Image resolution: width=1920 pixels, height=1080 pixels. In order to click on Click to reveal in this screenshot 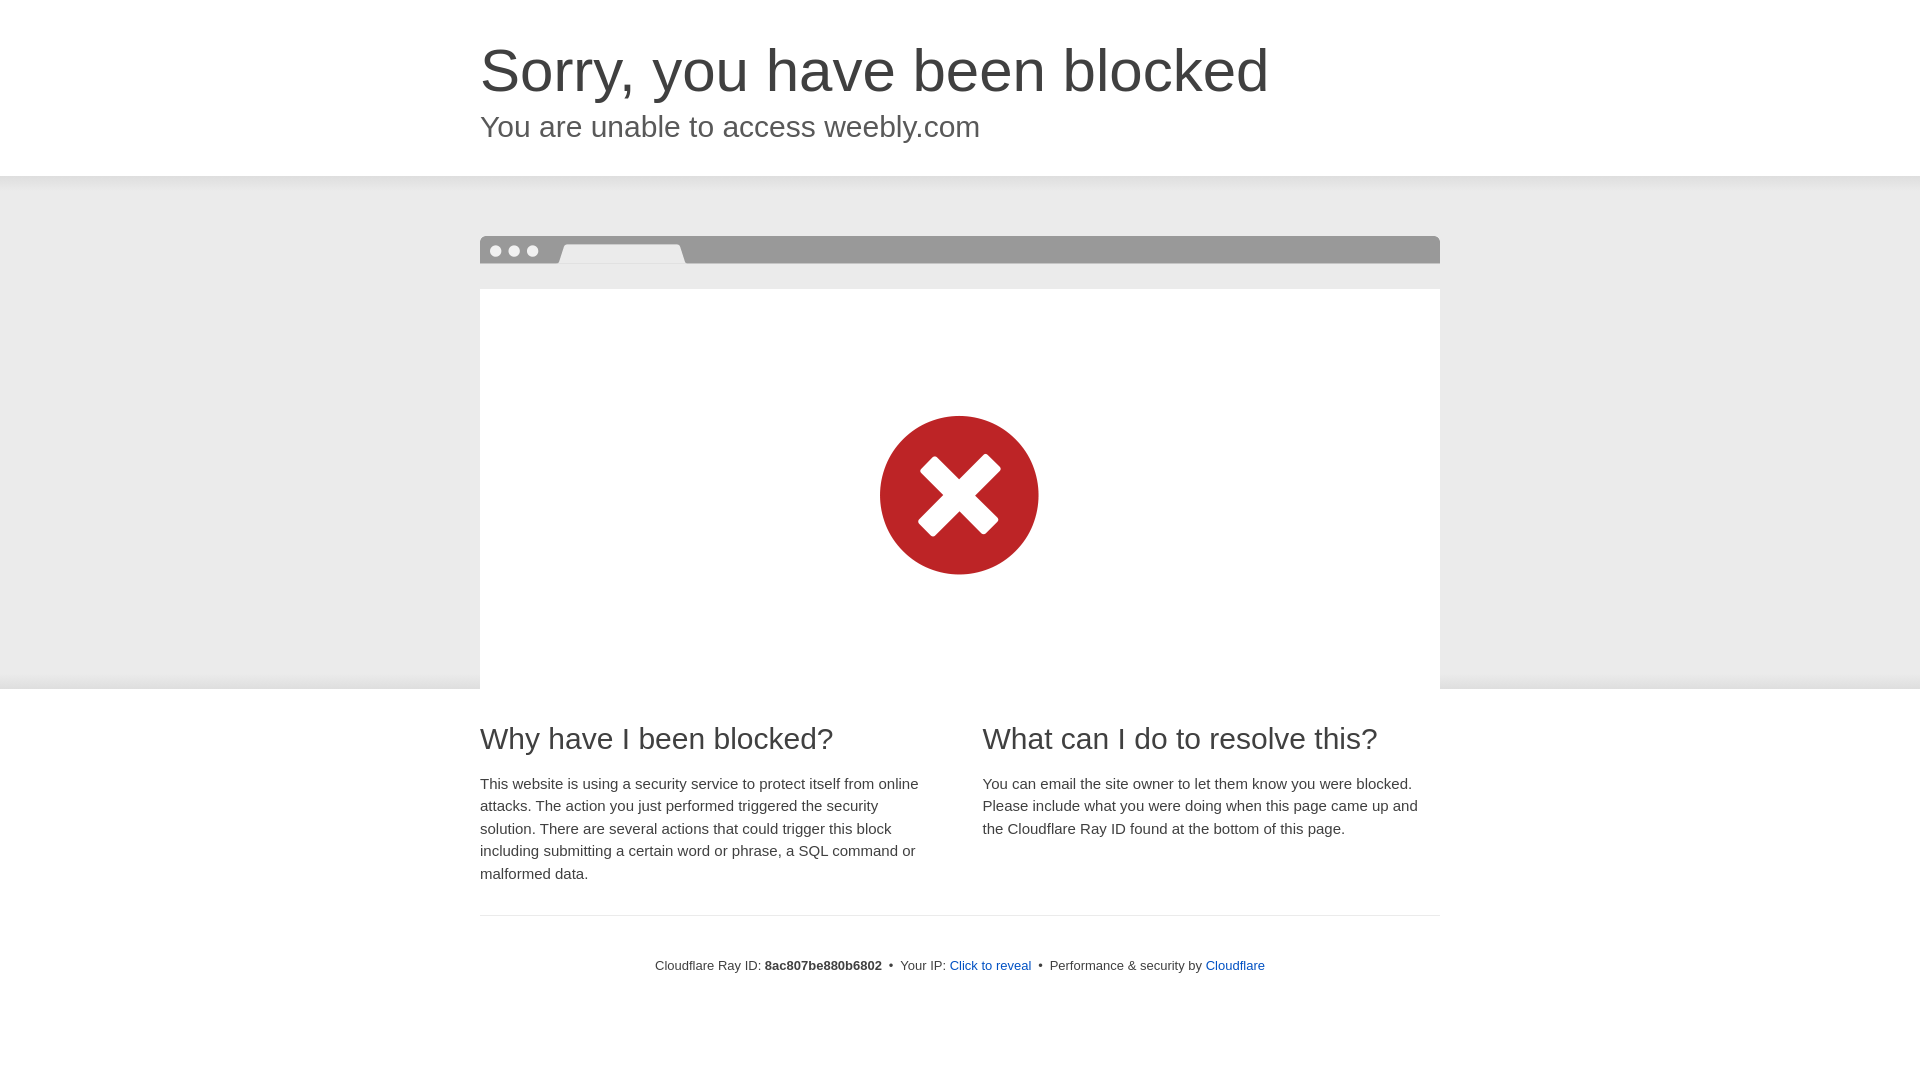, I will do `click(991, 966)`.